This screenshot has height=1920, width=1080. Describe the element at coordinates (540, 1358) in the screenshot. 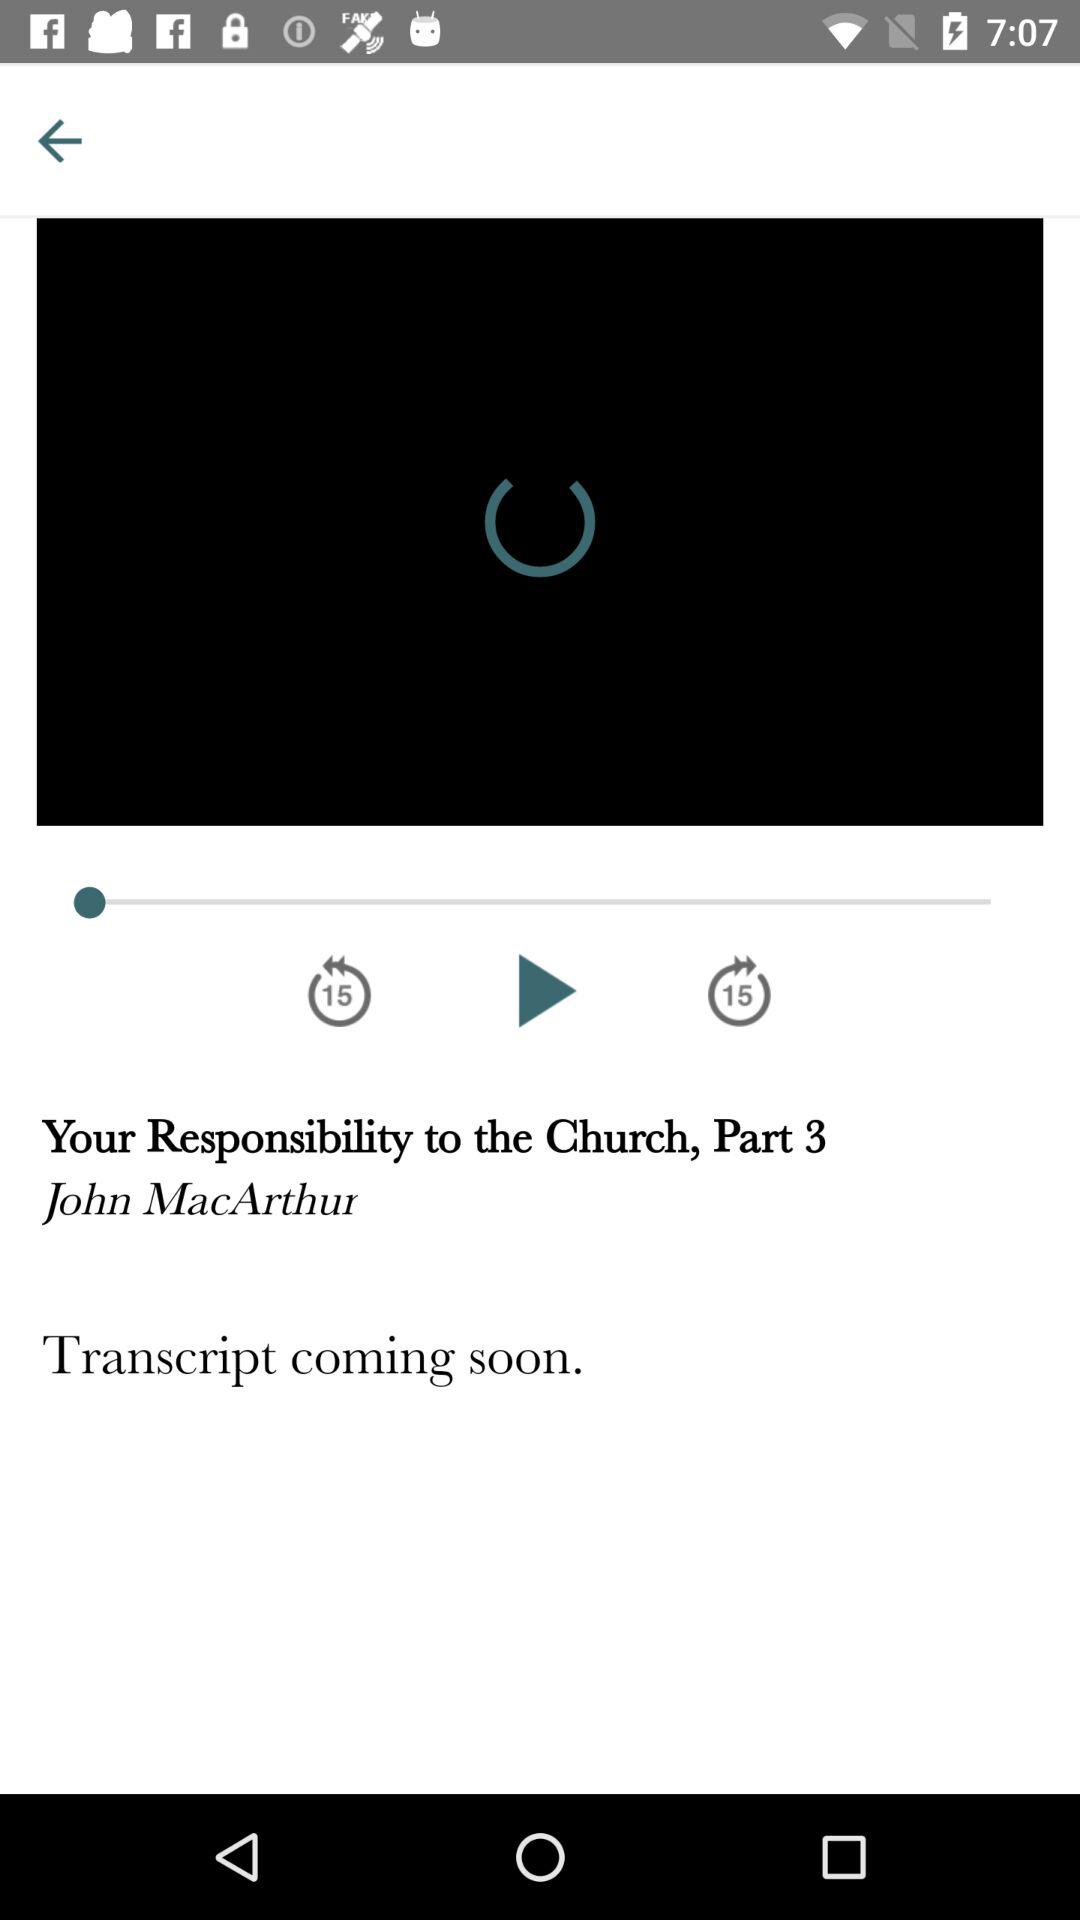

I see `press item below the john macarthur icon` at that location.